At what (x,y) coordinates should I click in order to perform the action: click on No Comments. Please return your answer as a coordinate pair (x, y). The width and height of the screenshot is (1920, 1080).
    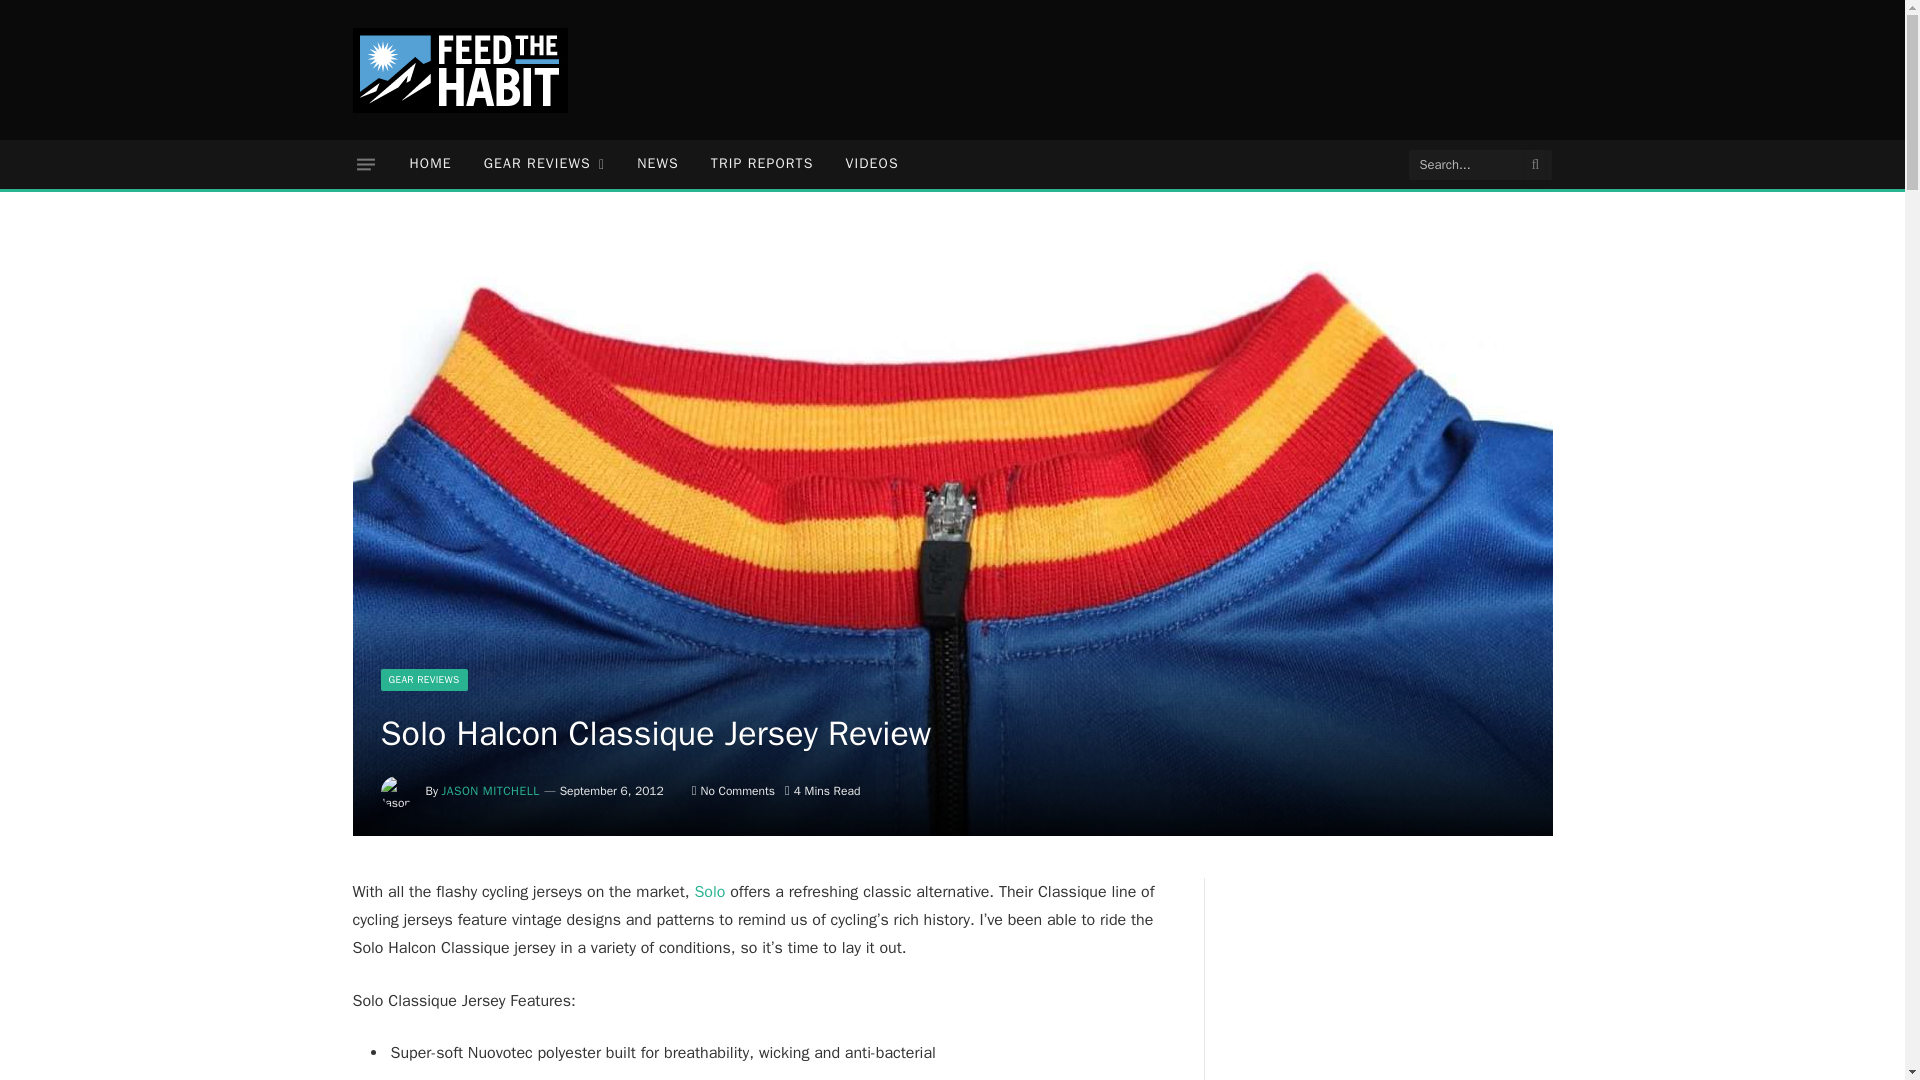
    Looking at the image, I should click on (733, 791).